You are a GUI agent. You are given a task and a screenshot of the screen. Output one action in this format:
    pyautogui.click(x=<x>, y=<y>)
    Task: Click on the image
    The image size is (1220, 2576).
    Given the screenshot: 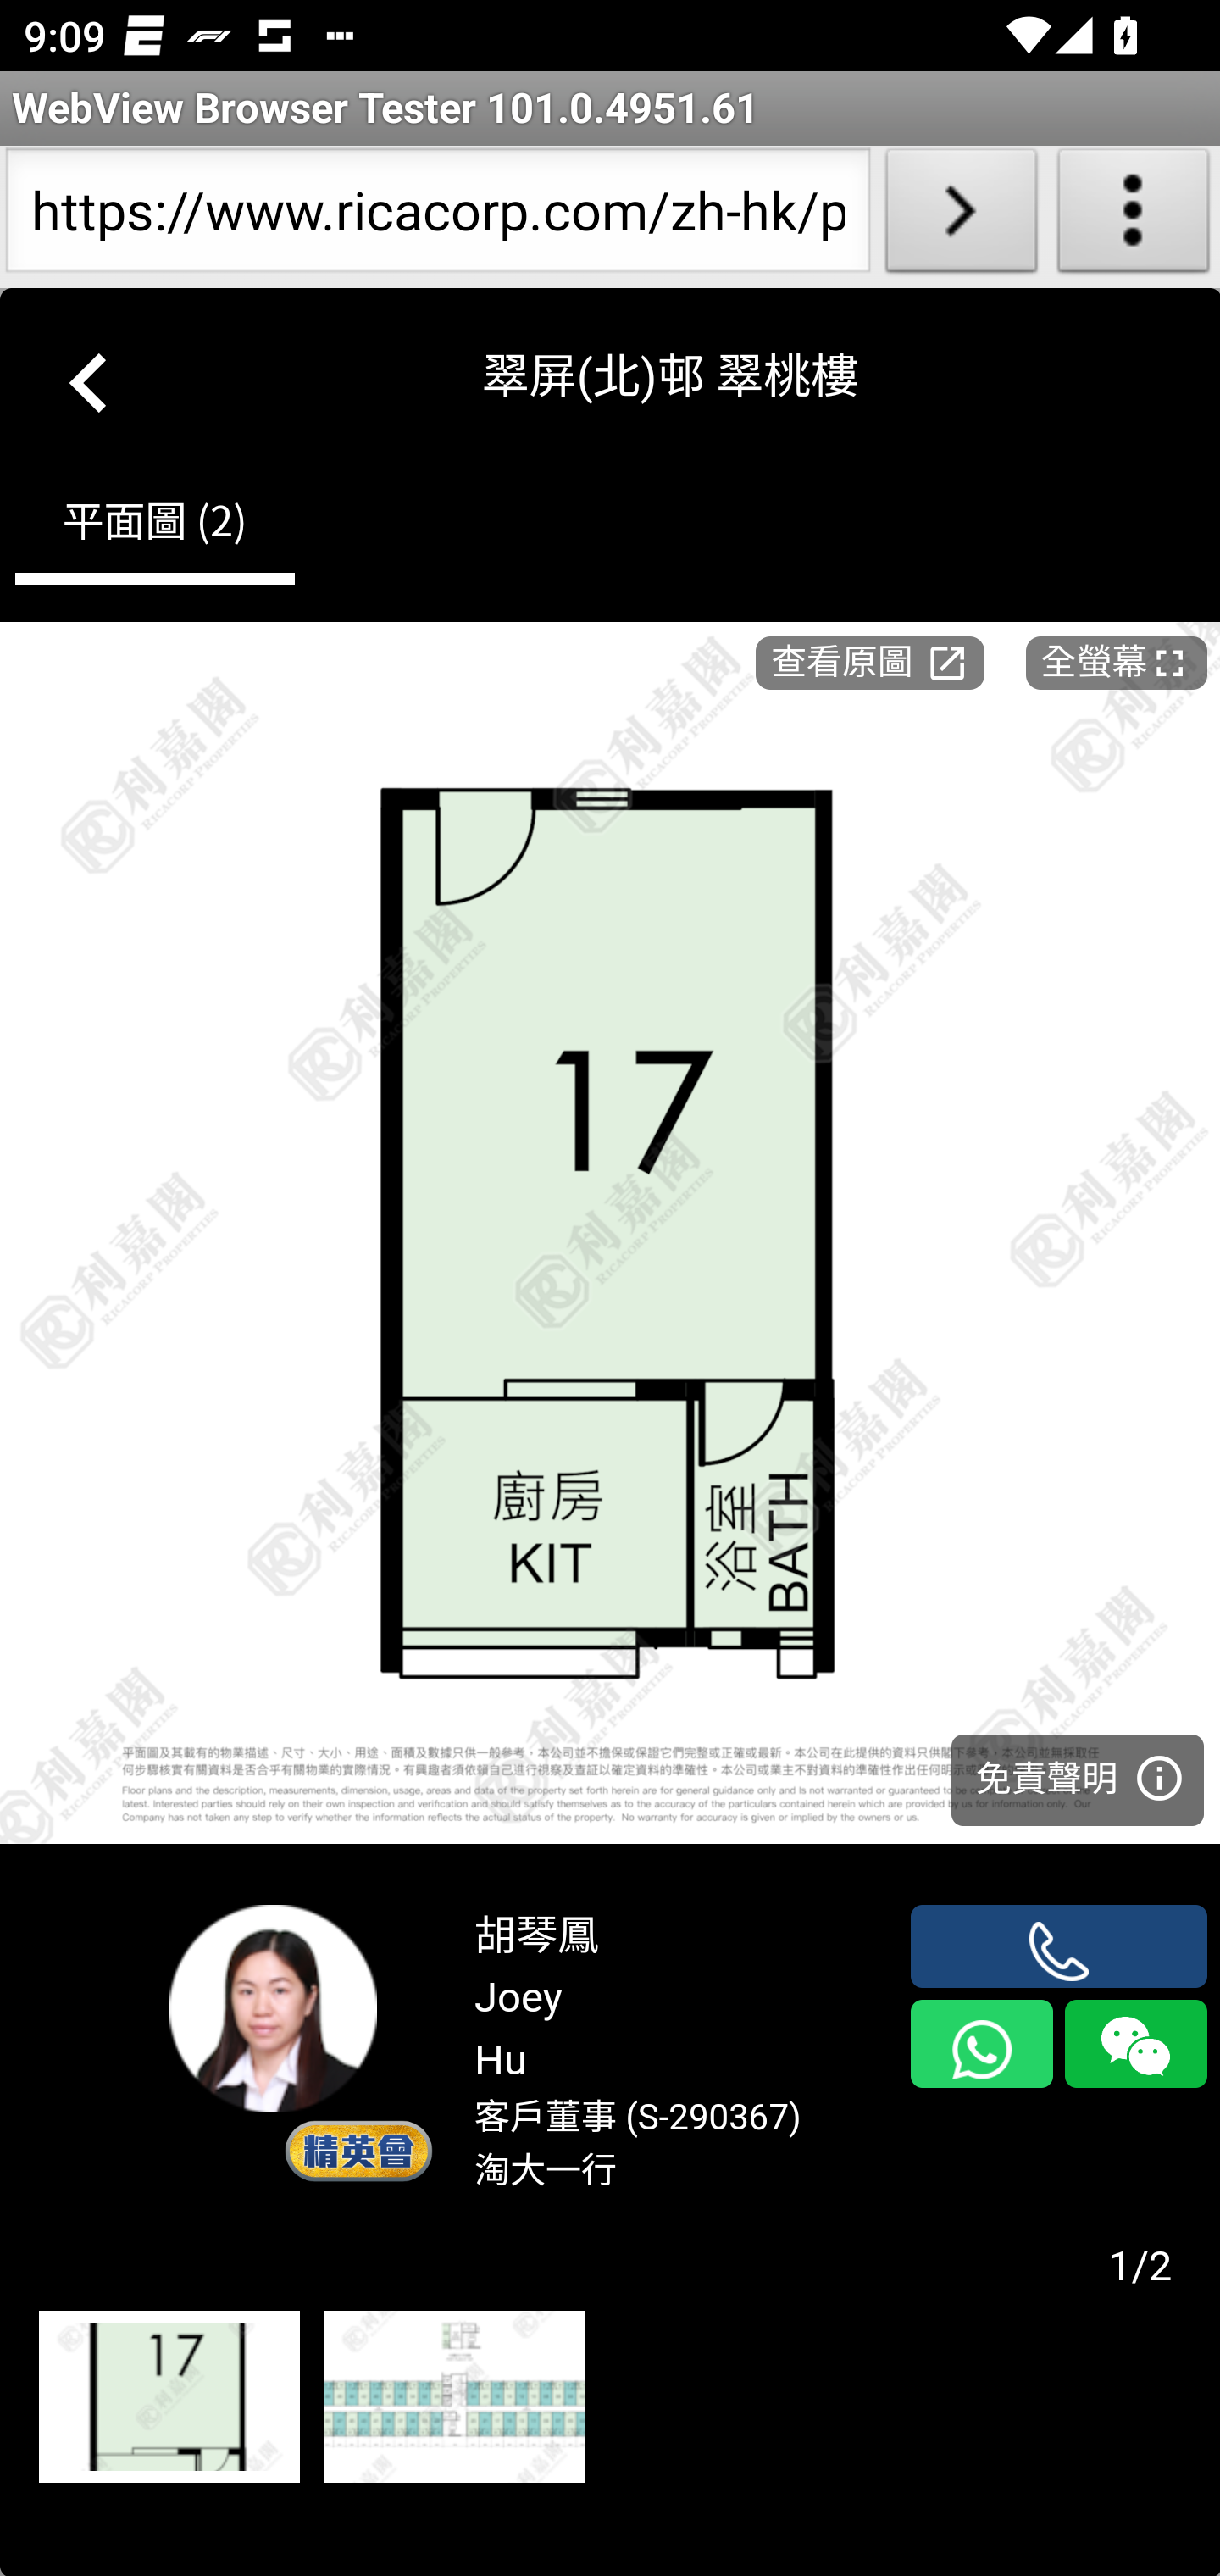 What is the action you would take?
    pyautogui.click(x=610, y=1232)
    